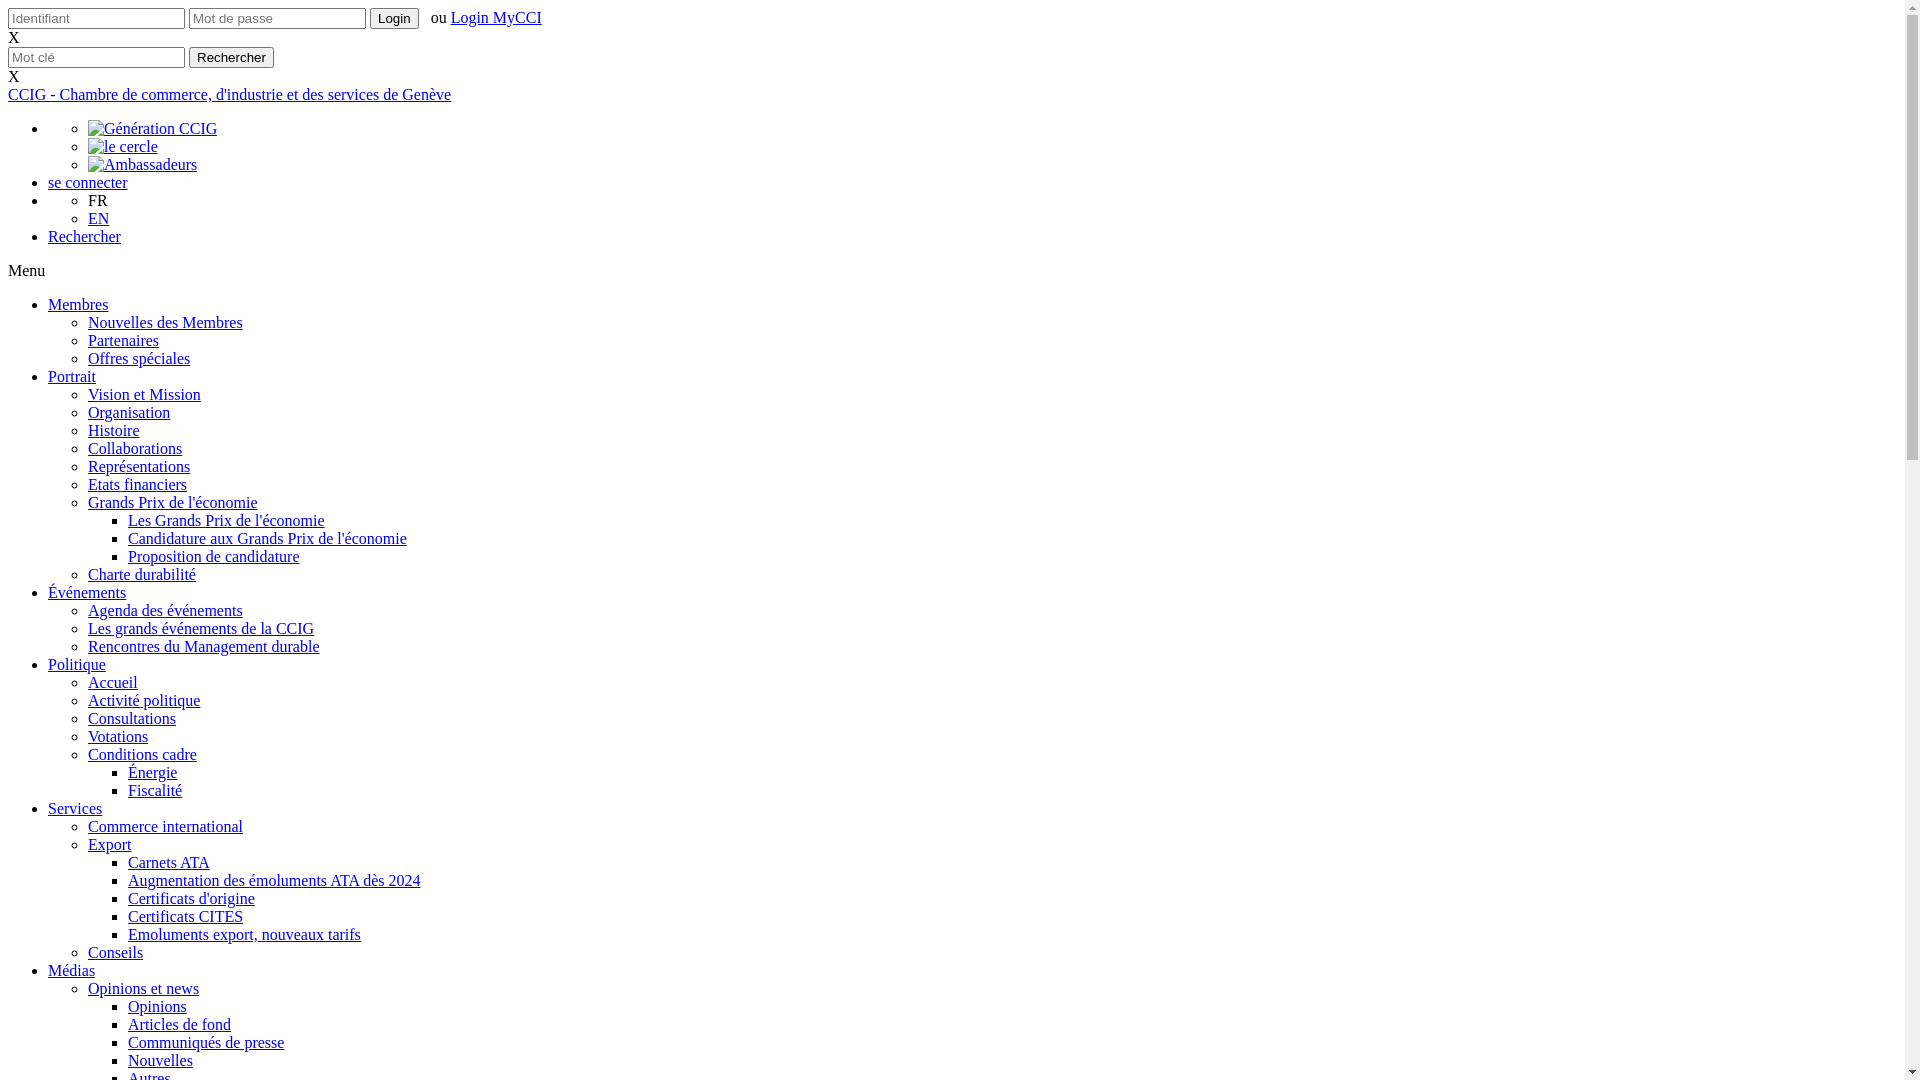  What do you see at coordinates (135, 448) in the screenshot?
I see `Collaborations` at bounding box center [135, 448].